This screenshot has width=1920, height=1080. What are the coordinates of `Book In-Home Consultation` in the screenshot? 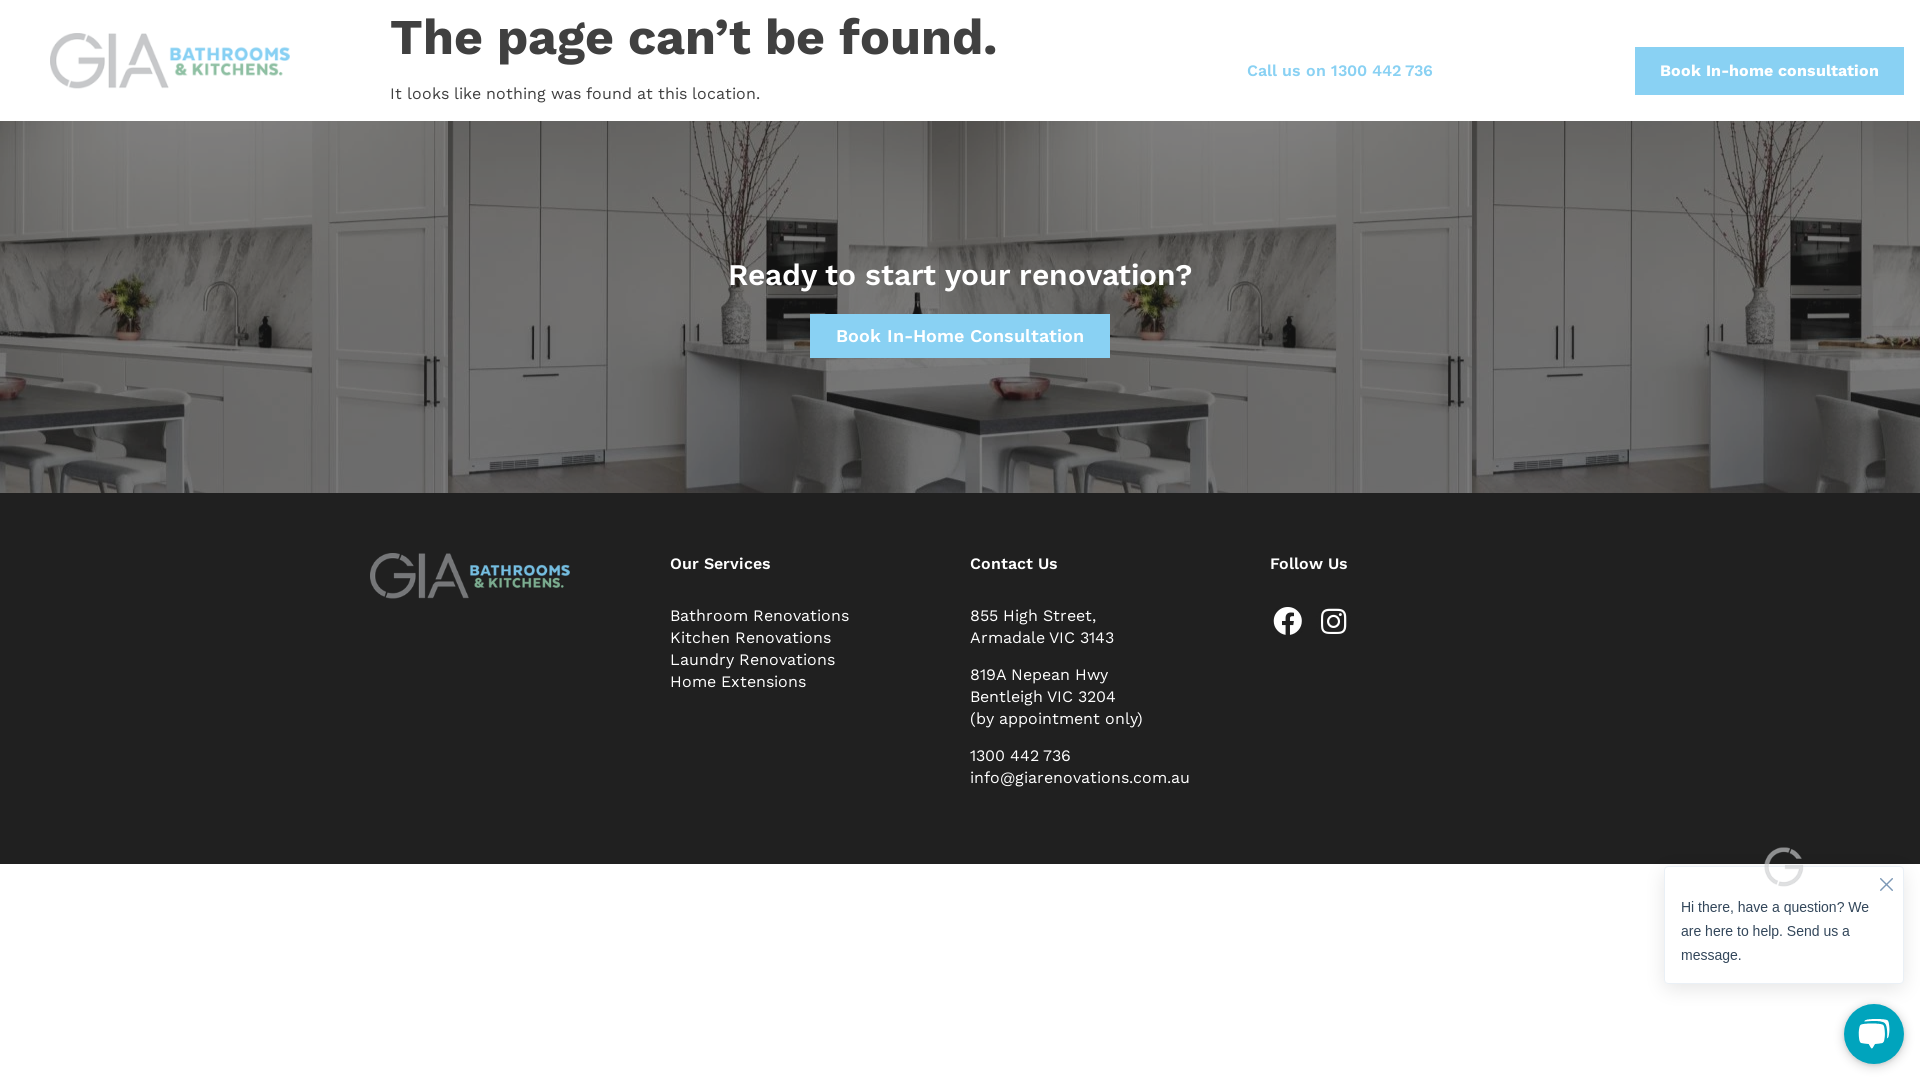 It's located at (960, 336).